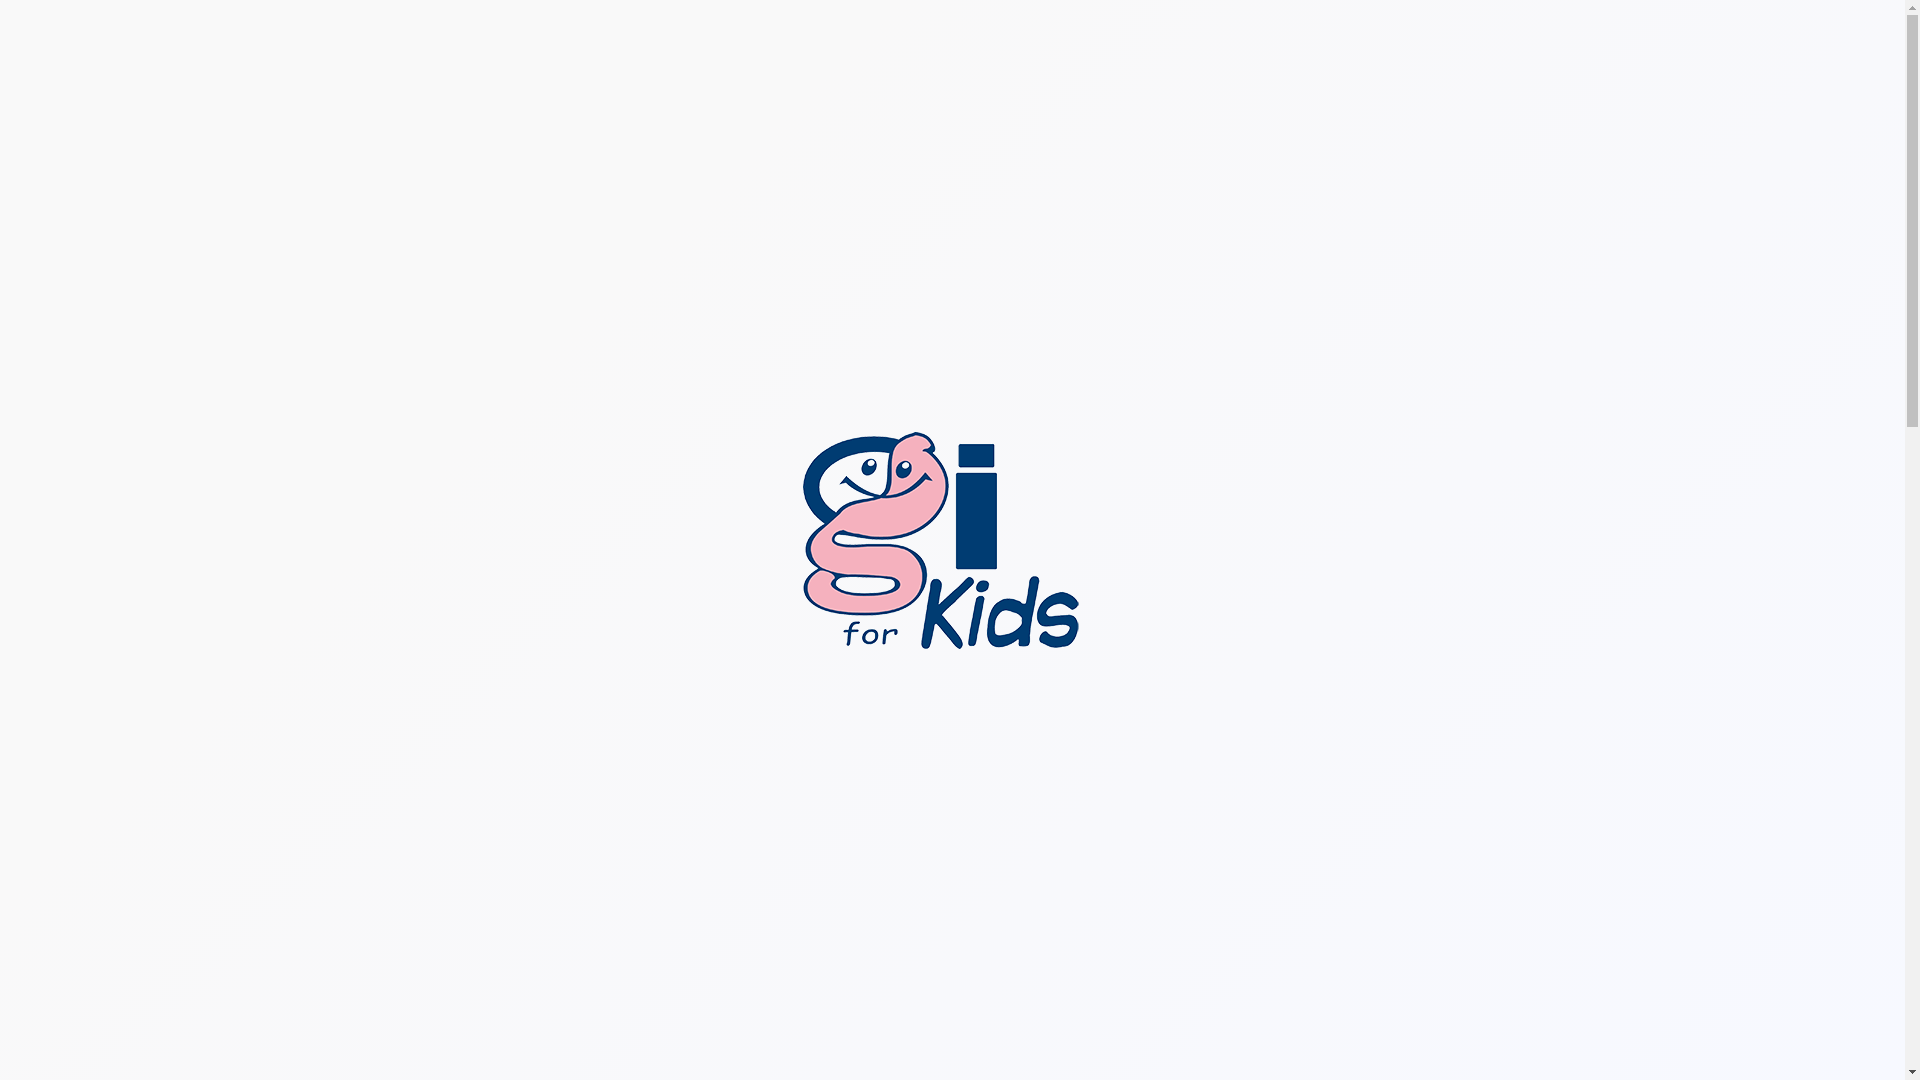 Image resolution: width=1920 pixels, height=1080 pixels. I want to click on PORTAL, so click(1519, 112).